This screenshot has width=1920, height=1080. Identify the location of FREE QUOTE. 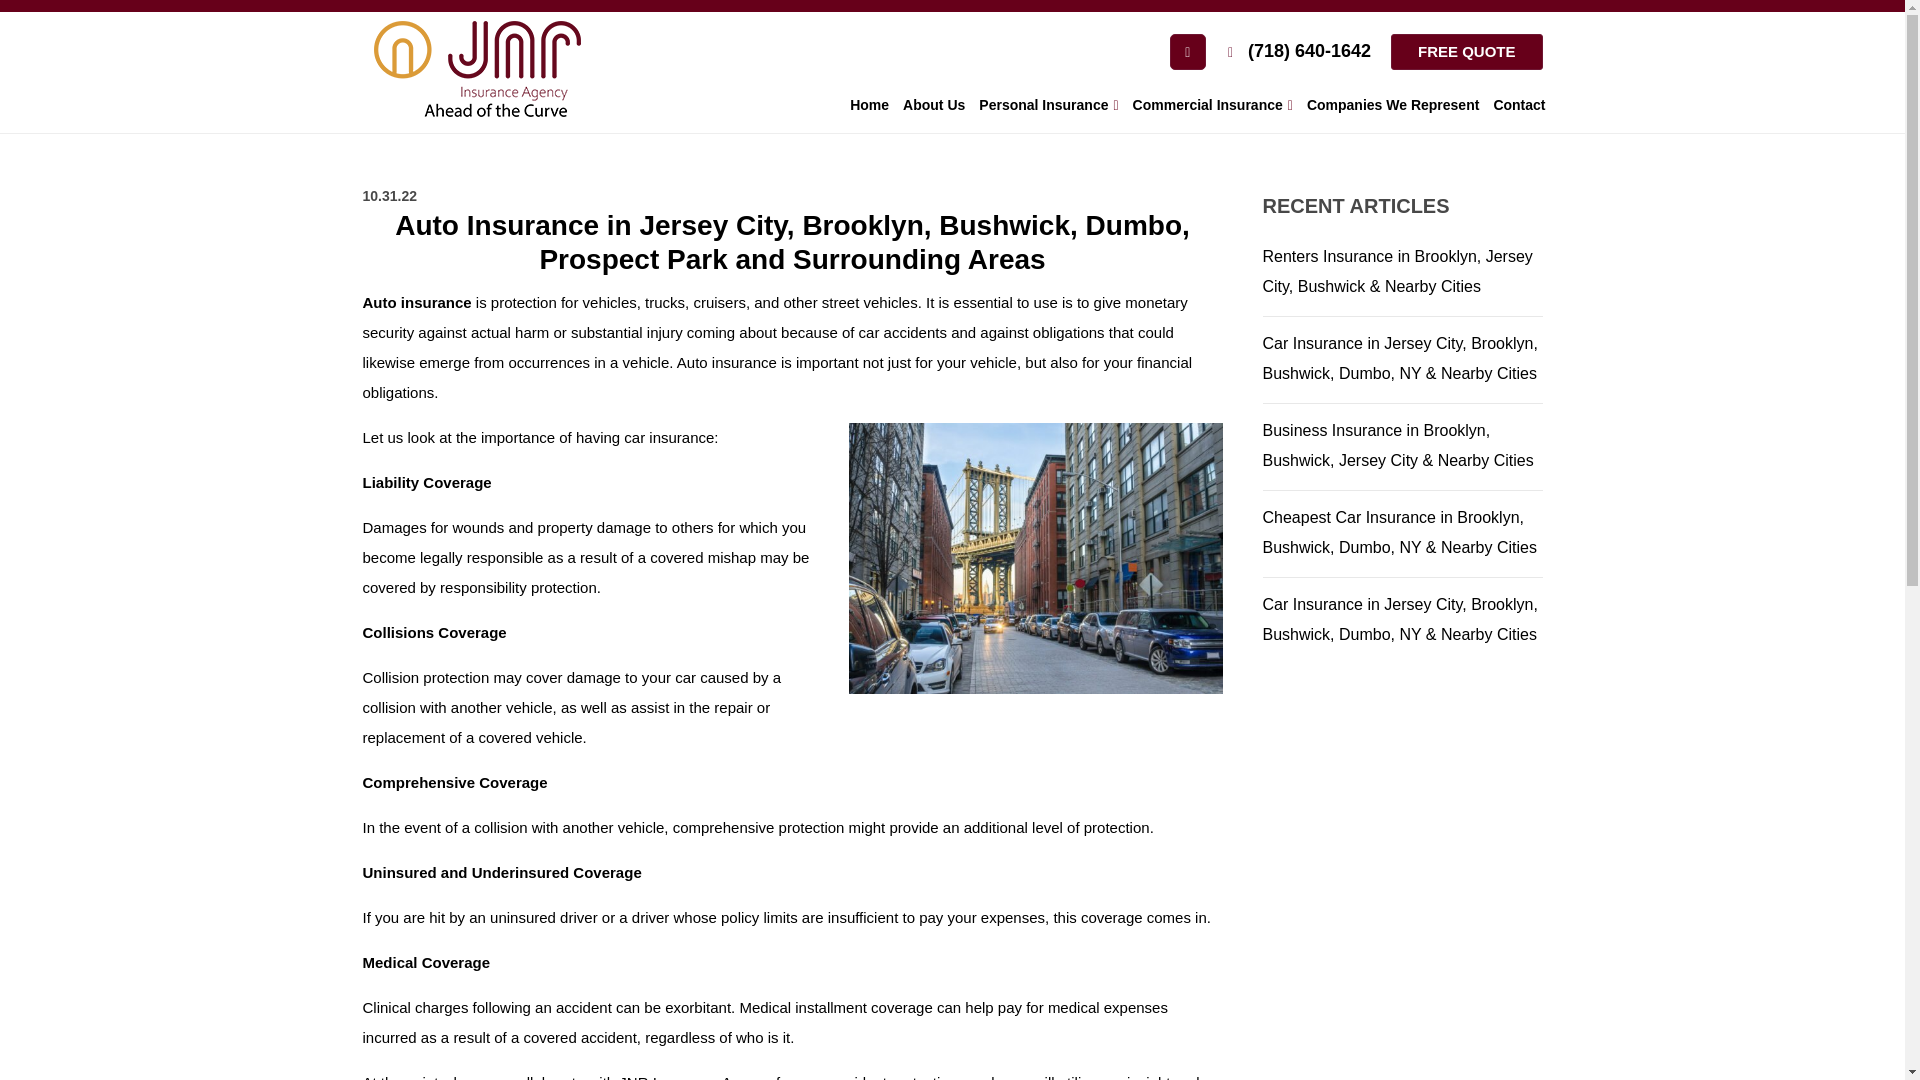
(1466, 52).